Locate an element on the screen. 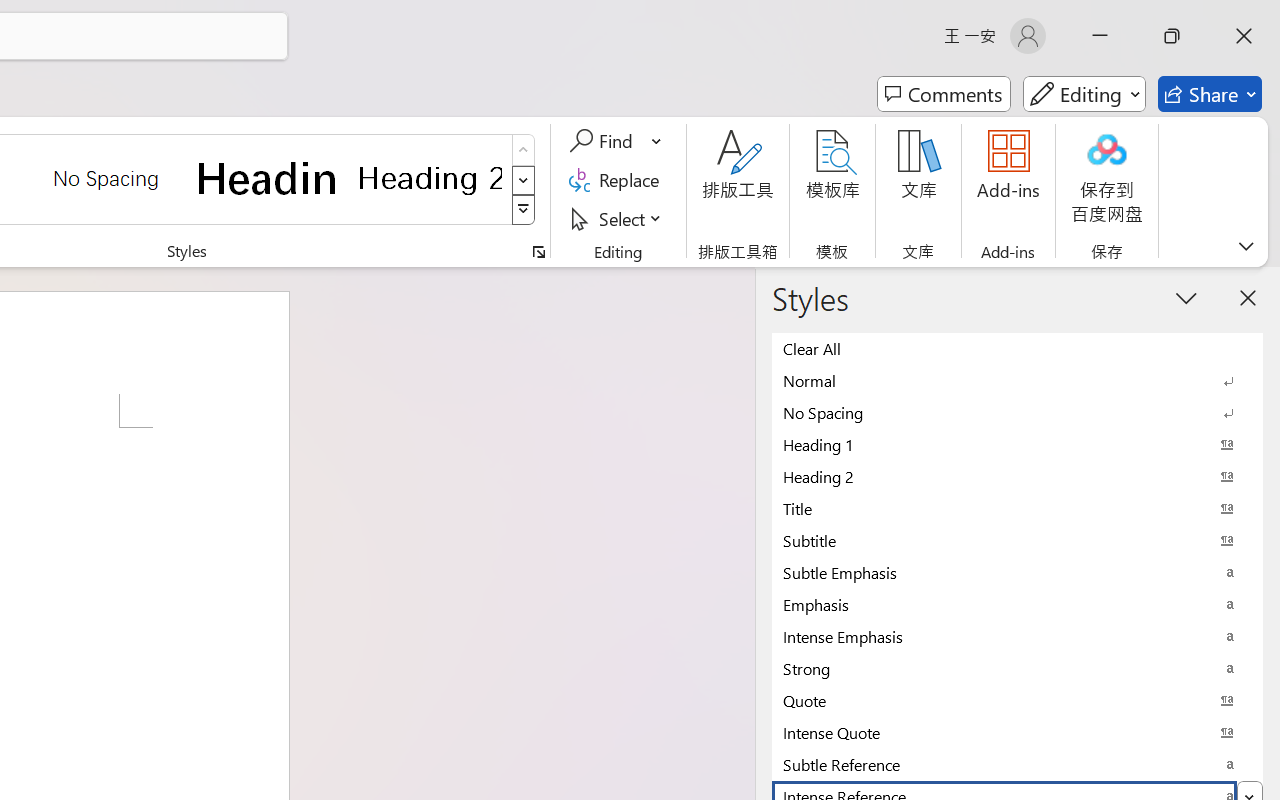  Task Pane Options is located at coordinates (1186, 297).